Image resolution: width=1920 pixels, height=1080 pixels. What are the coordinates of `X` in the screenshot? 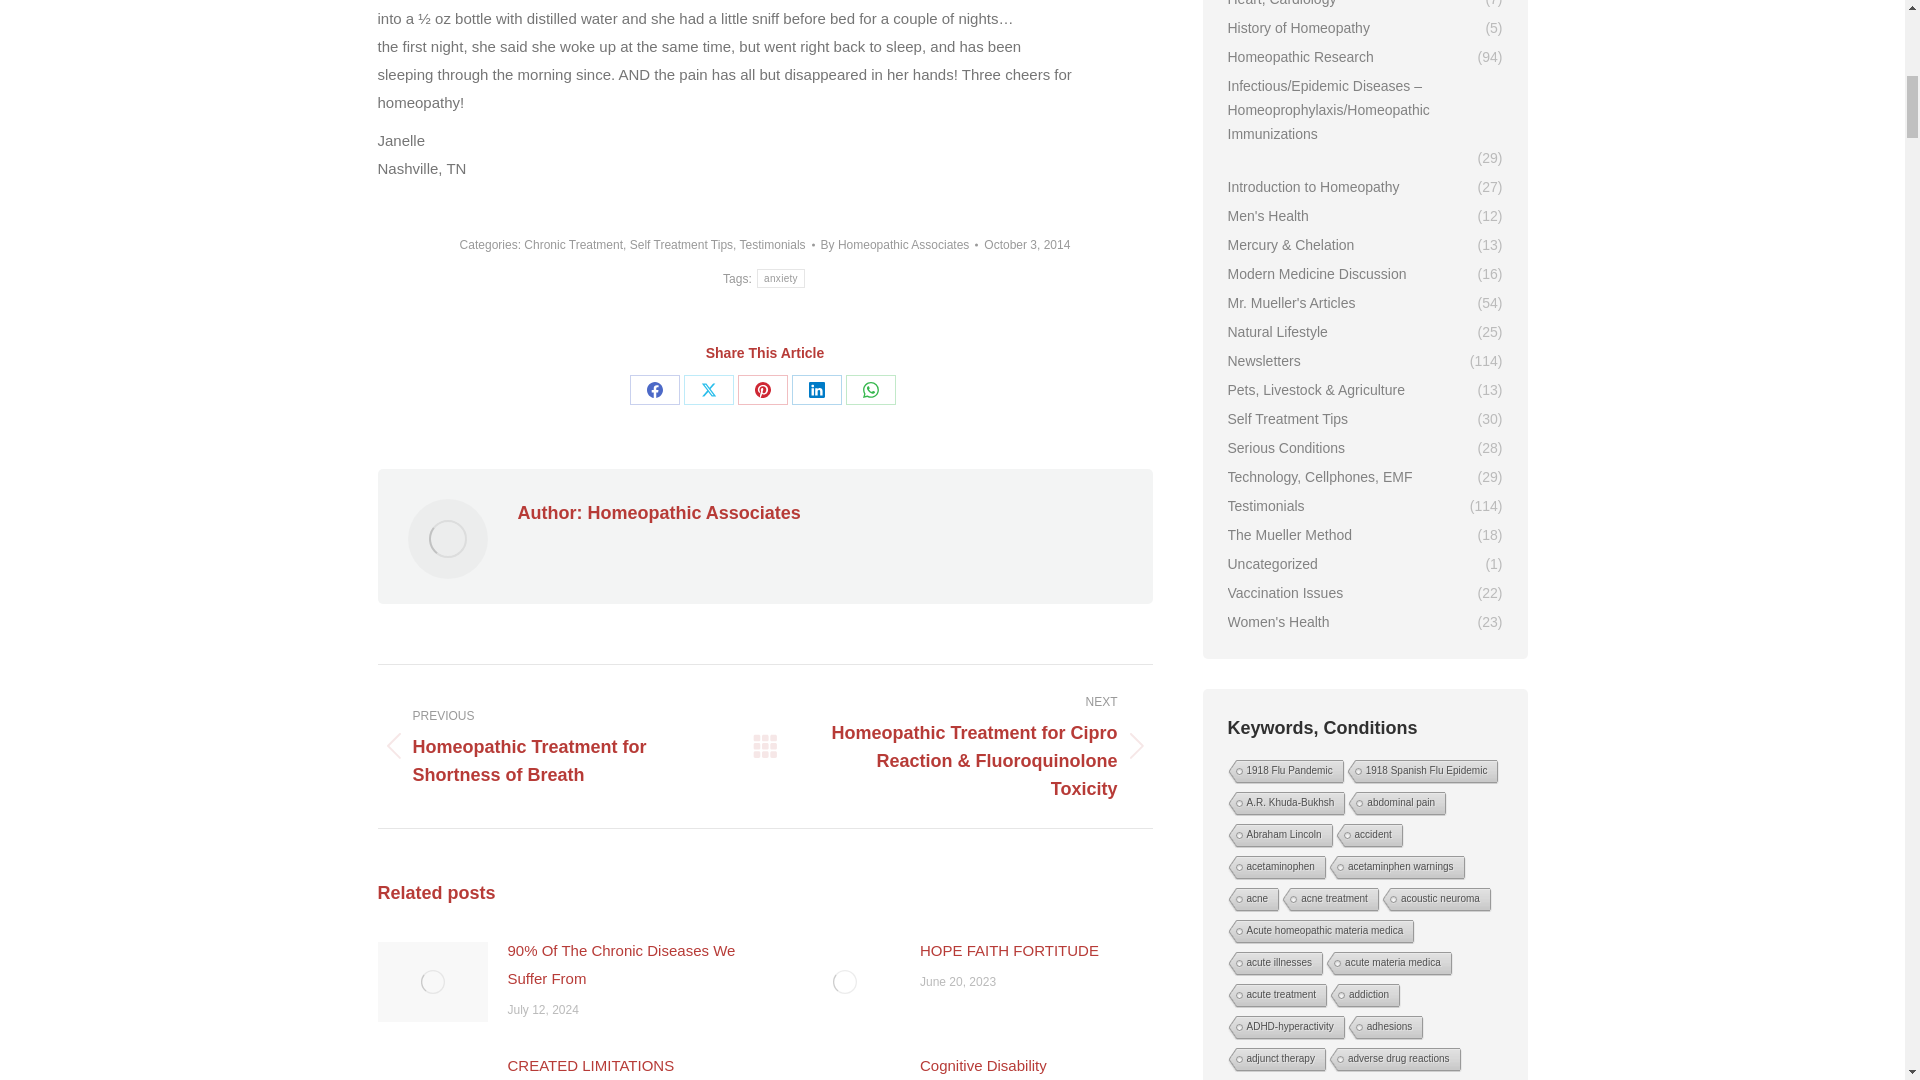 It's located at (708, 390).